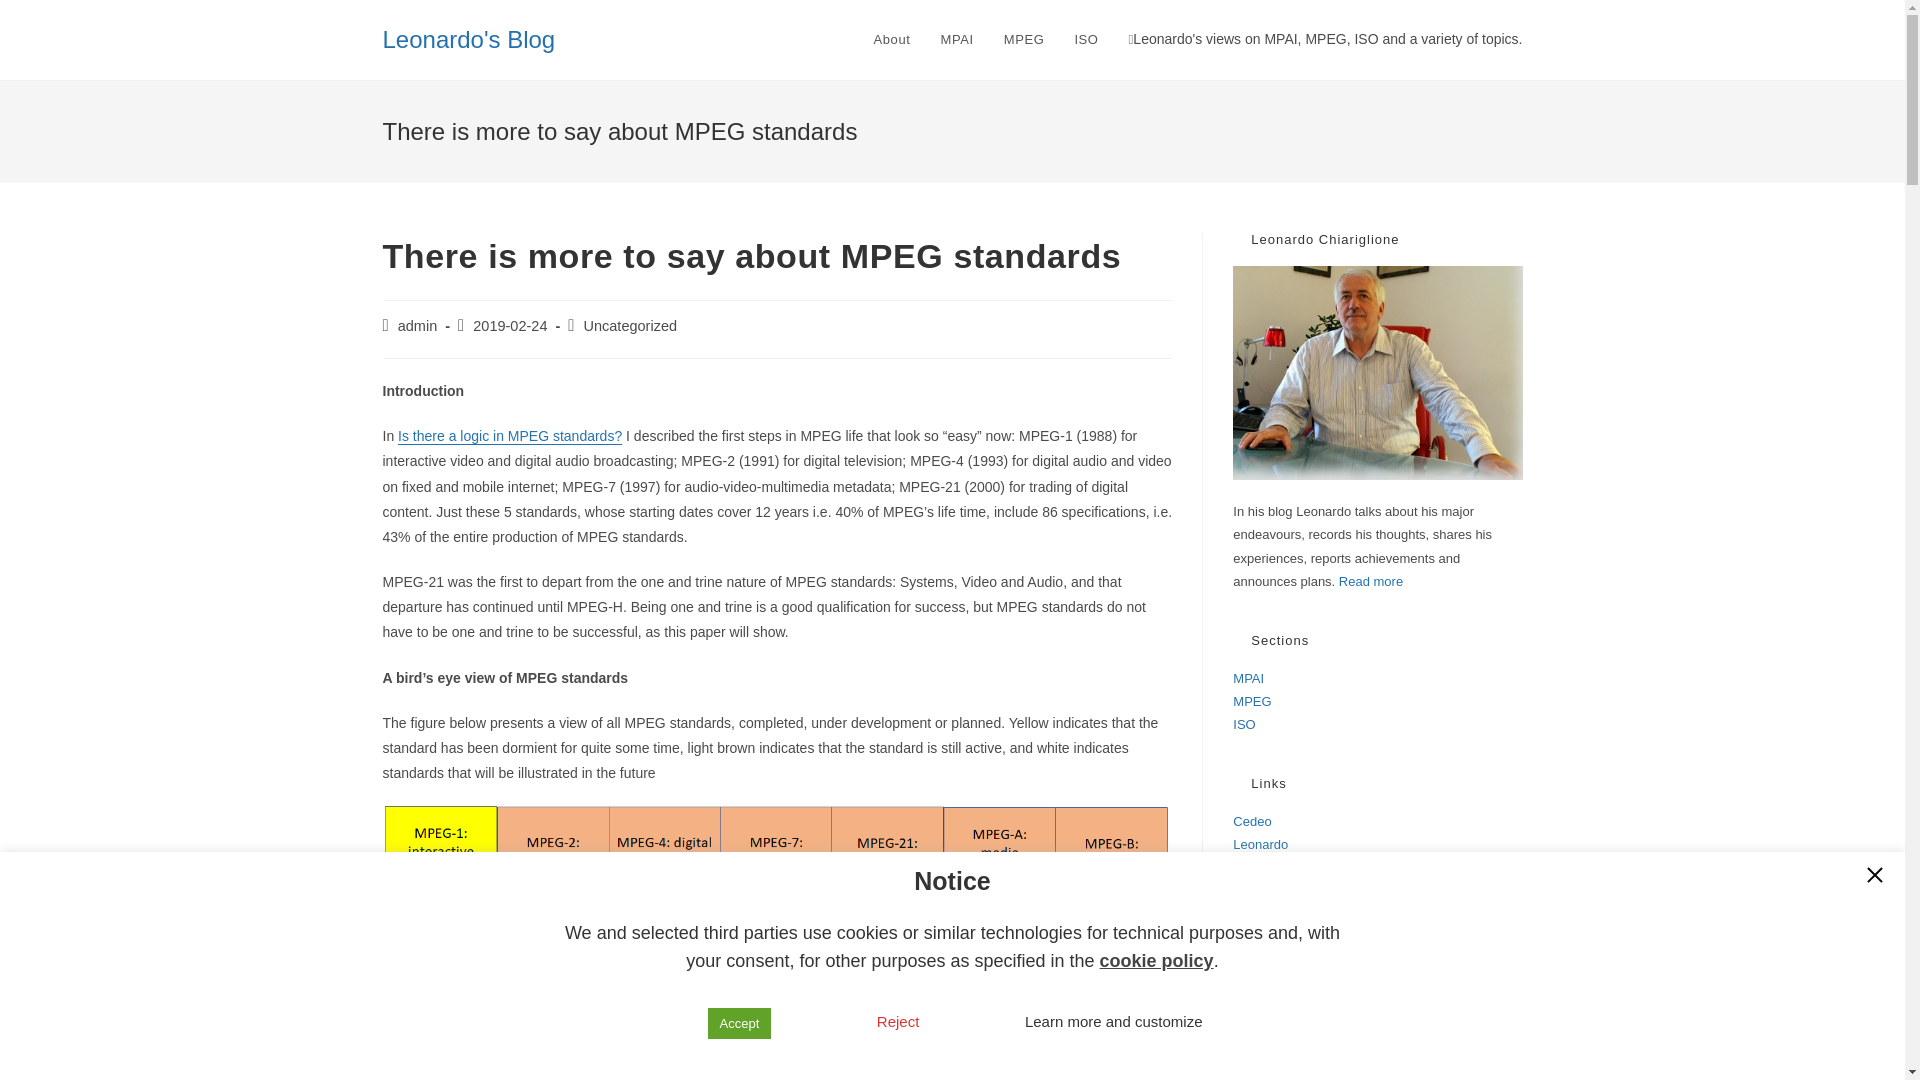  What do you see at coordinates (1252, 822) in the screenshot?
I see `Cedeo` at bounding box center [1252, 822].